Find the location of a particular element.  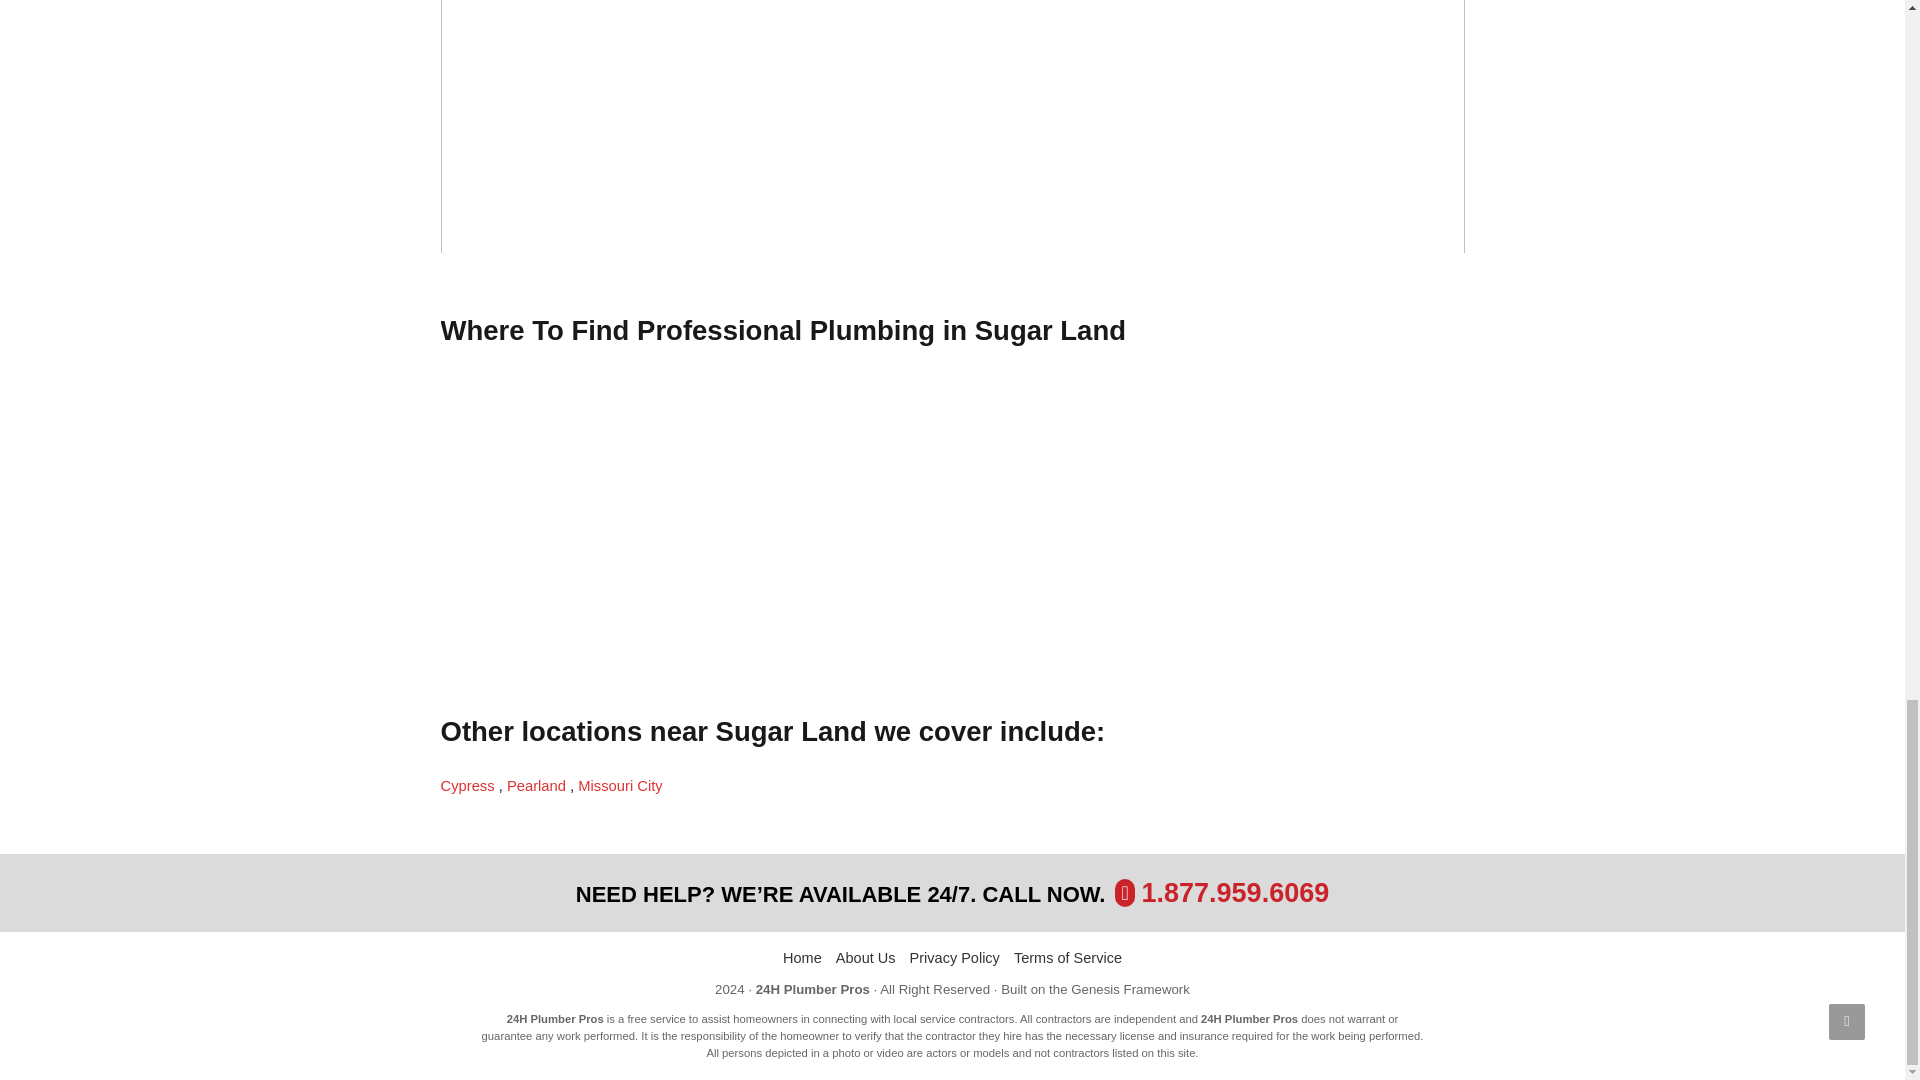

Home is located at coordinates (802, 958).